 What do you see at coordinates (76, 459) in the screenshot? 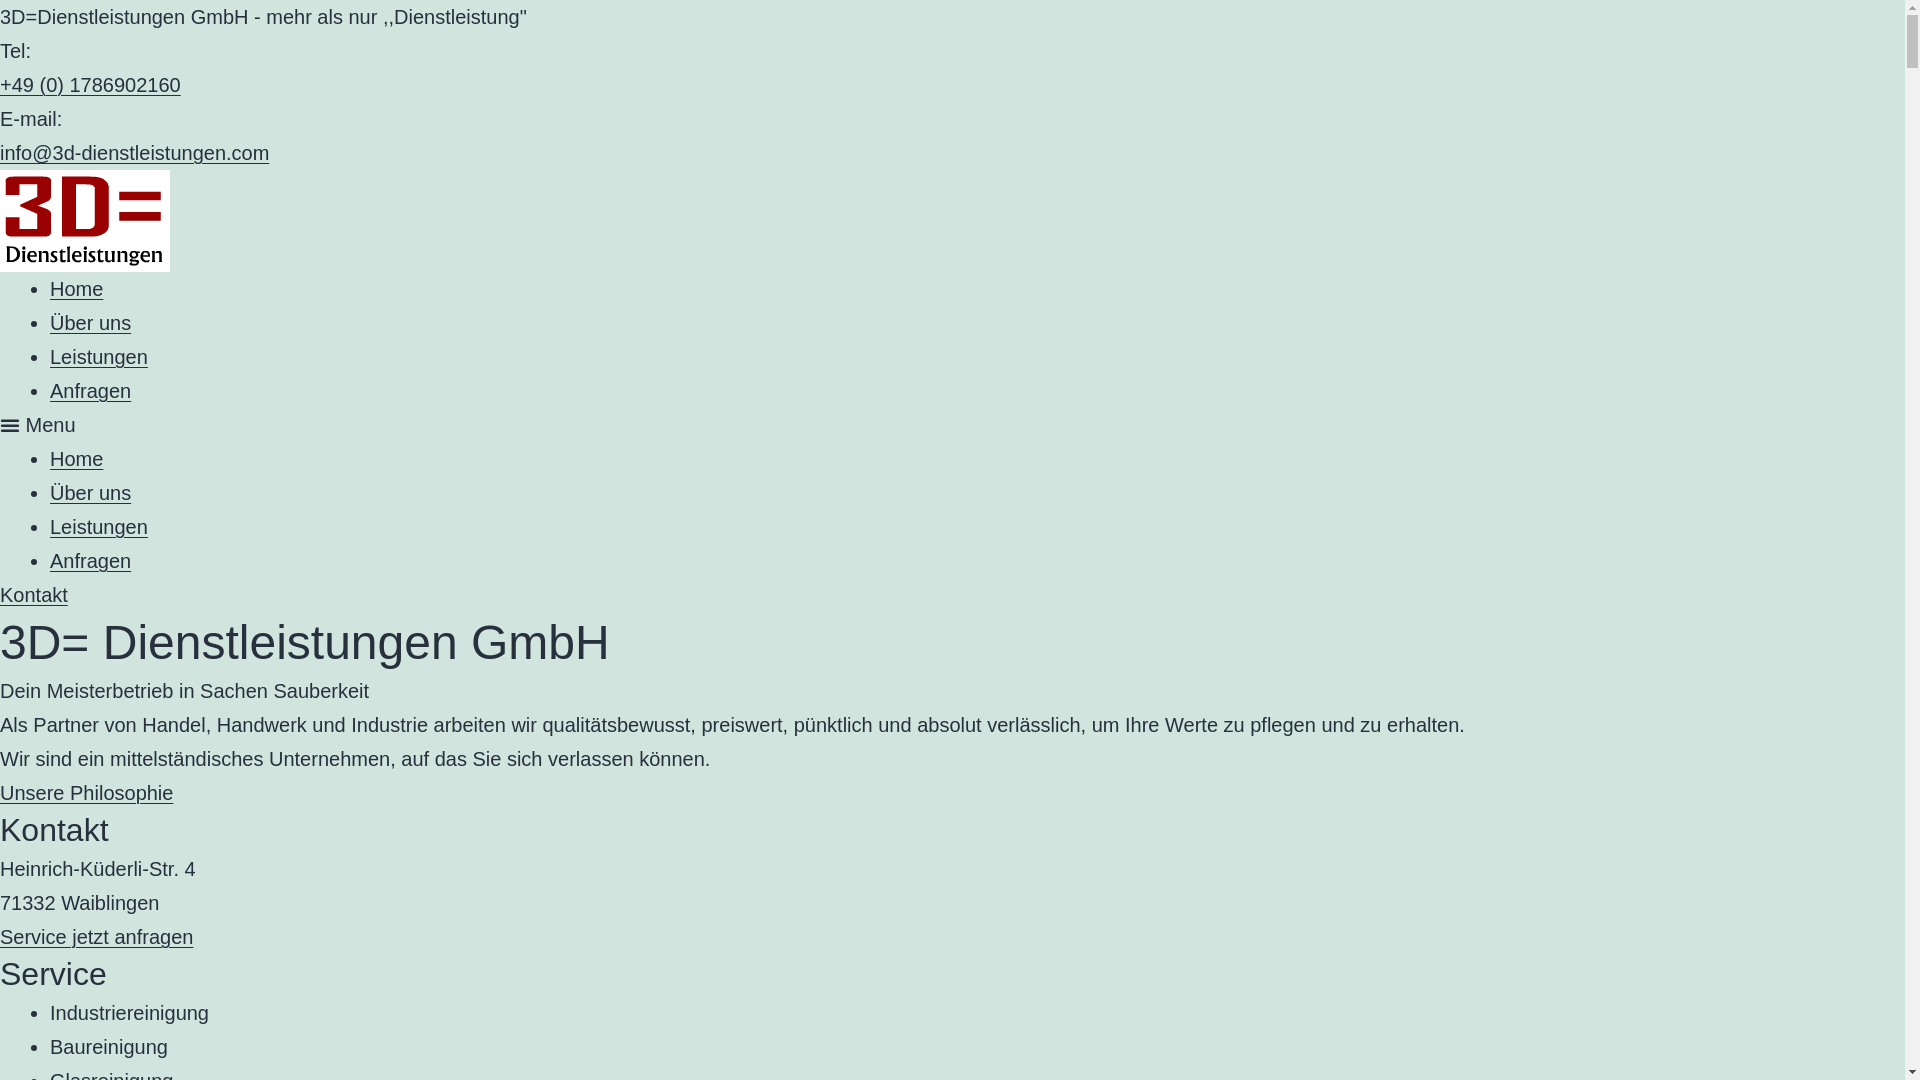
I see `Home` at bounding box center [76, 459].